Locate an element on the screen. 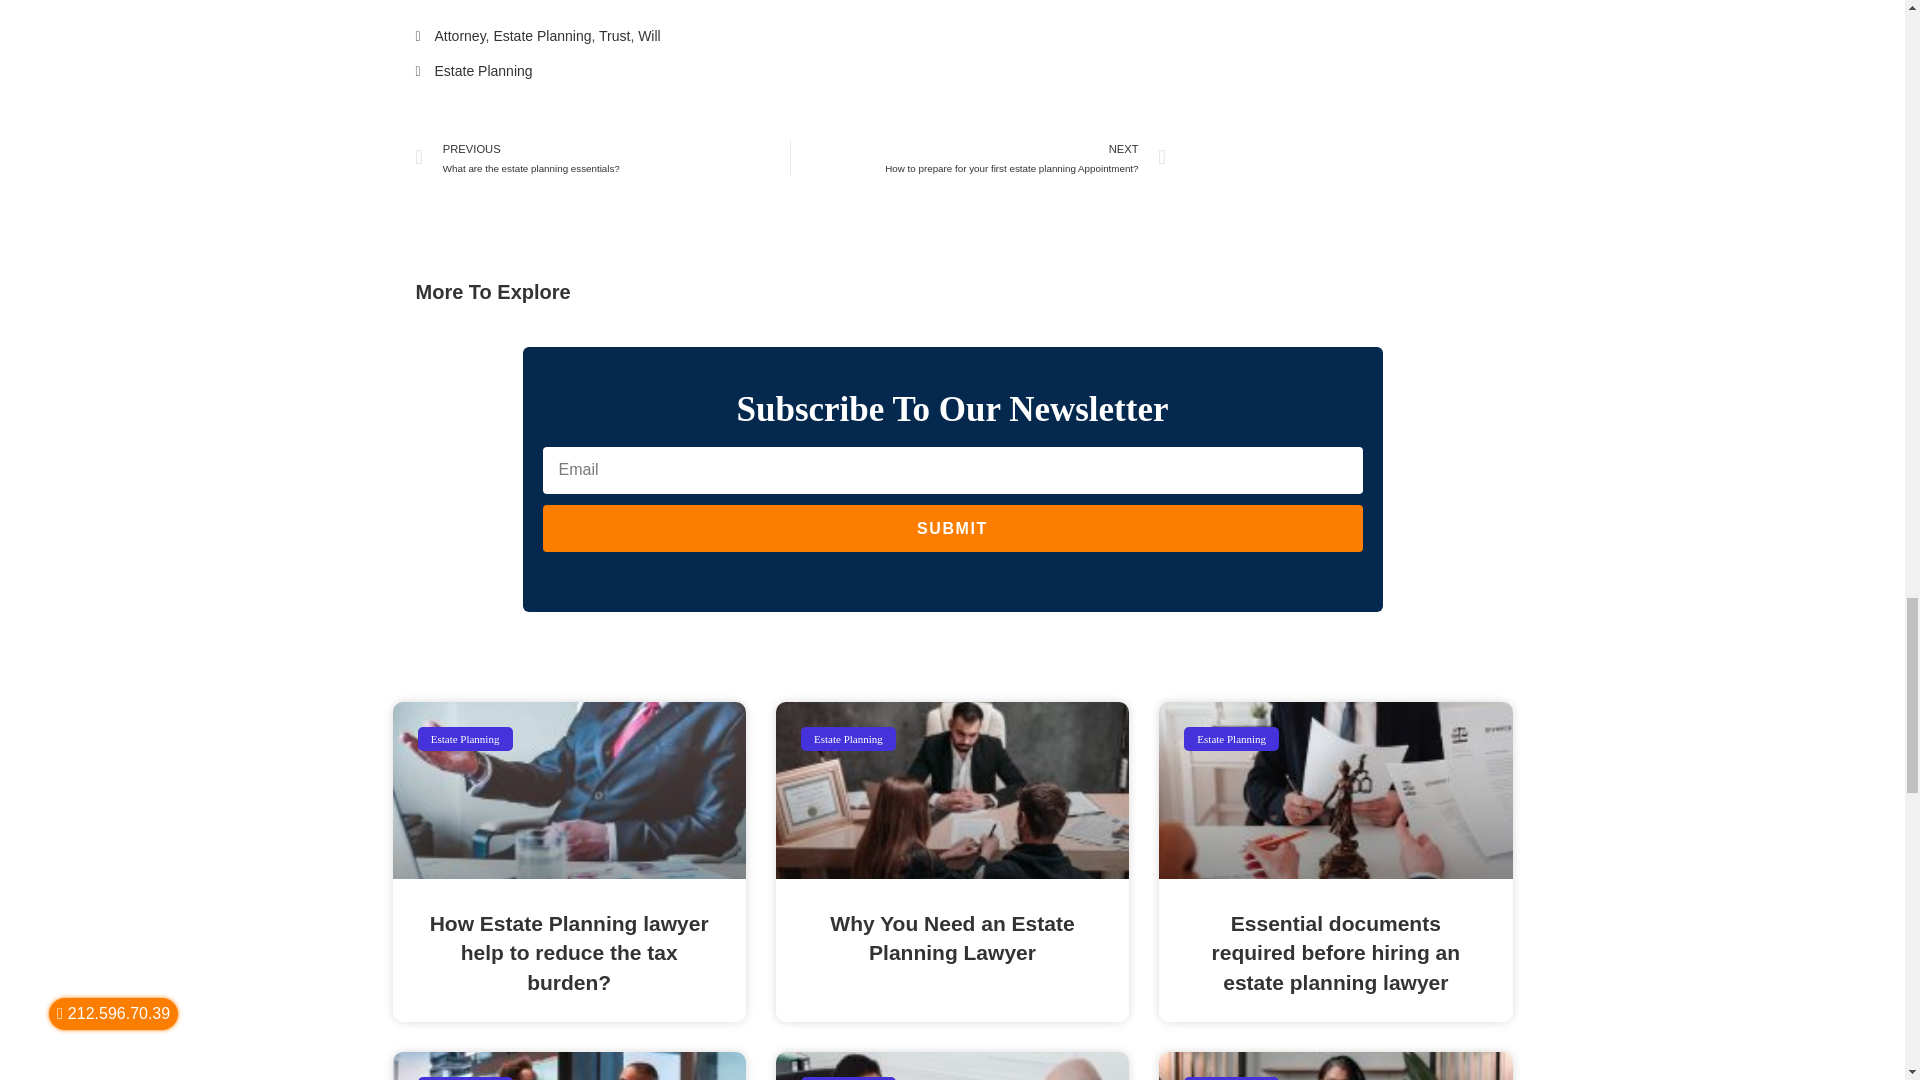 This screenshot has width=1920, height=1080. Will is located at coordinates (648, 36).